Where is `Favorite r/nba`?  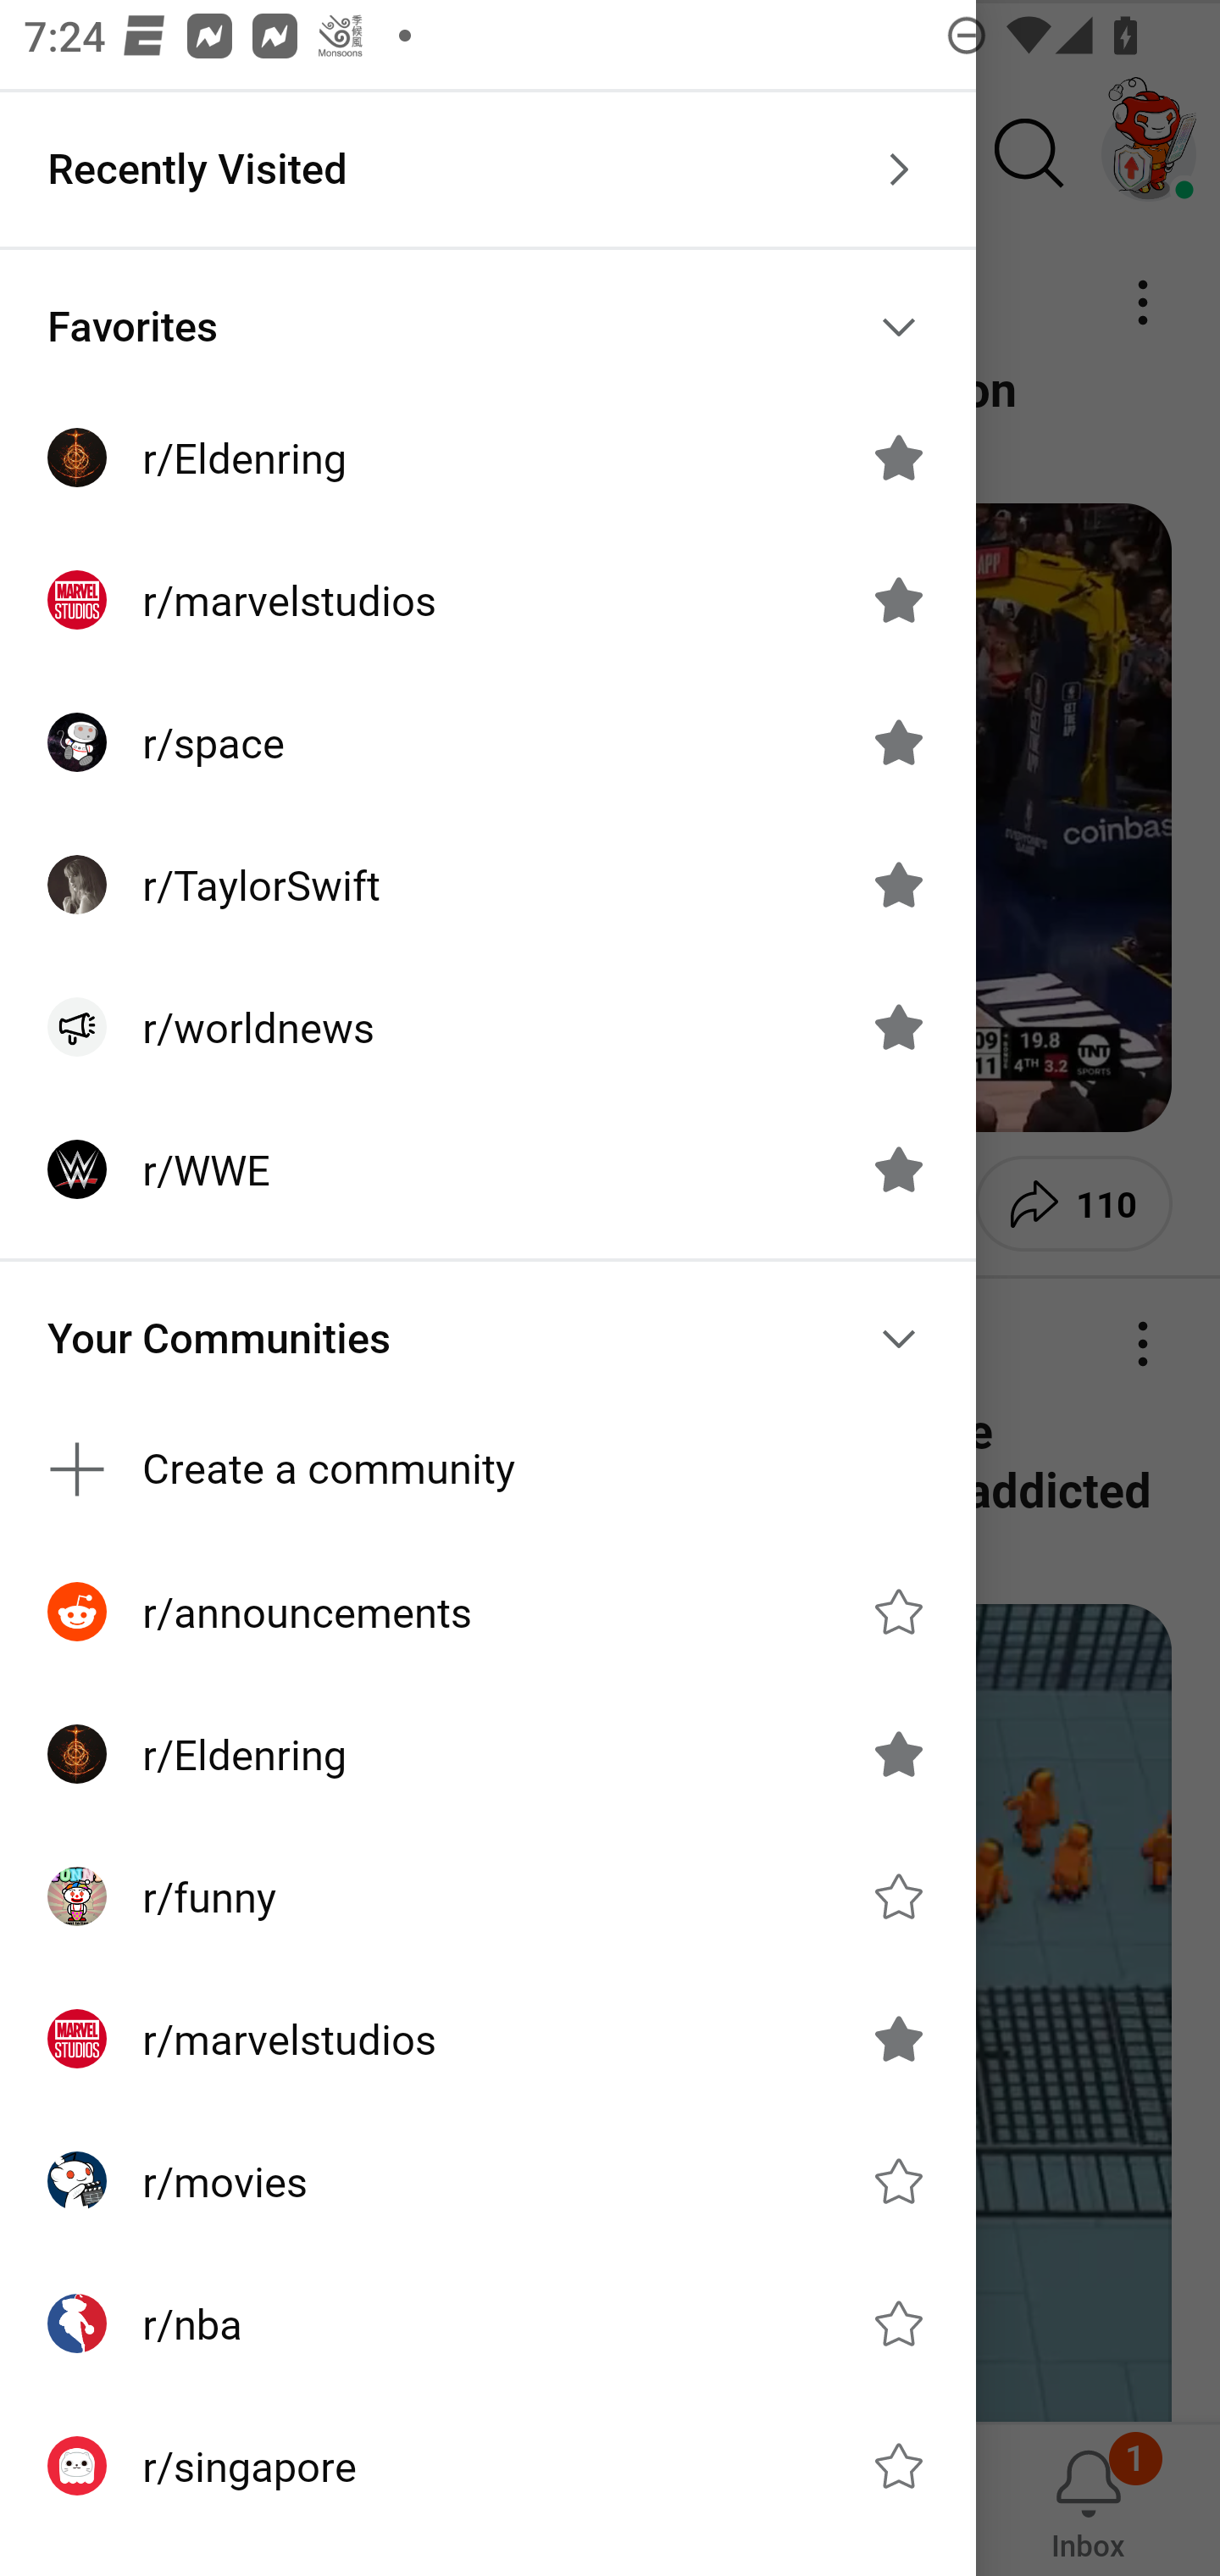
Favorite r/nba is located at coordinates (898, 2323).